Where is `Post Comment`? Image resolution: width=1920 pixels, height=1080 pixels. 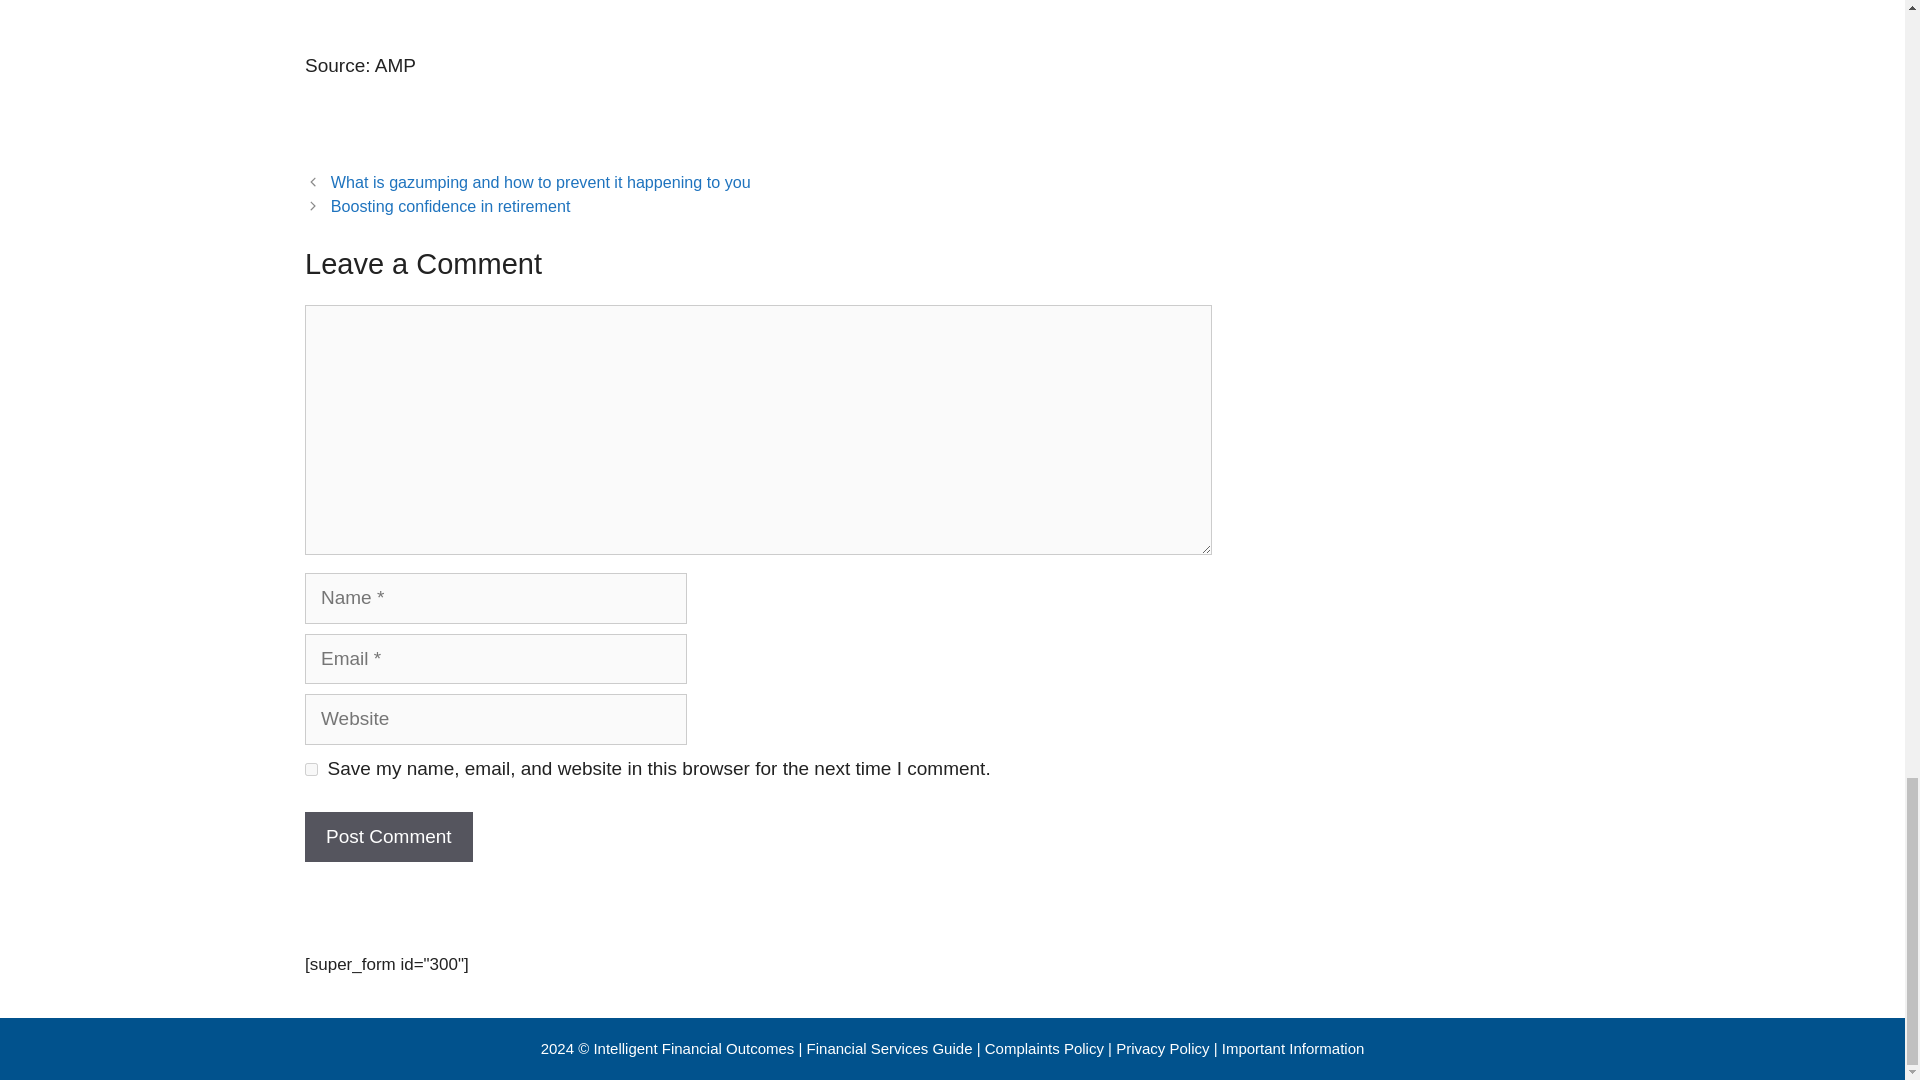 Post Comment is located at coordinates (388, 837).